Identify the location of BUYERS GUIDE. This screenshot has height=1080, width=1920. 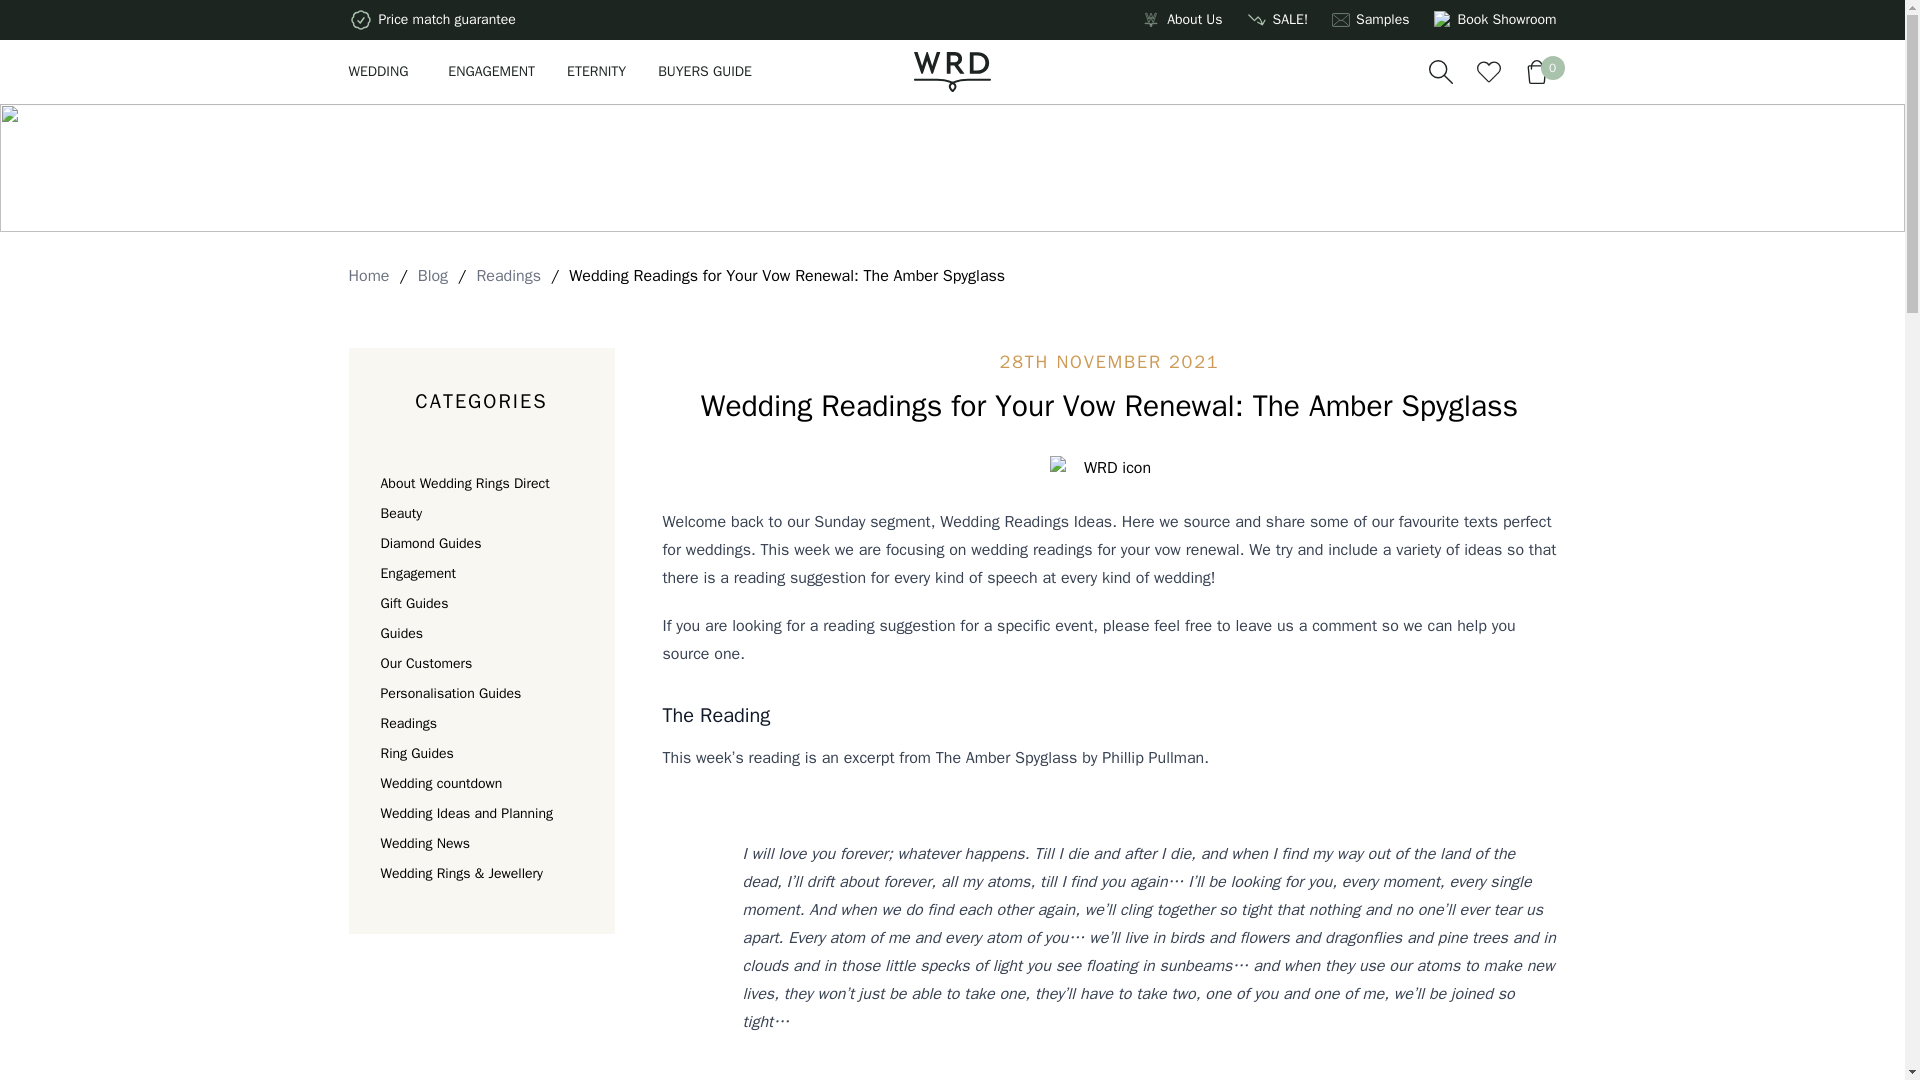
(705, 71).